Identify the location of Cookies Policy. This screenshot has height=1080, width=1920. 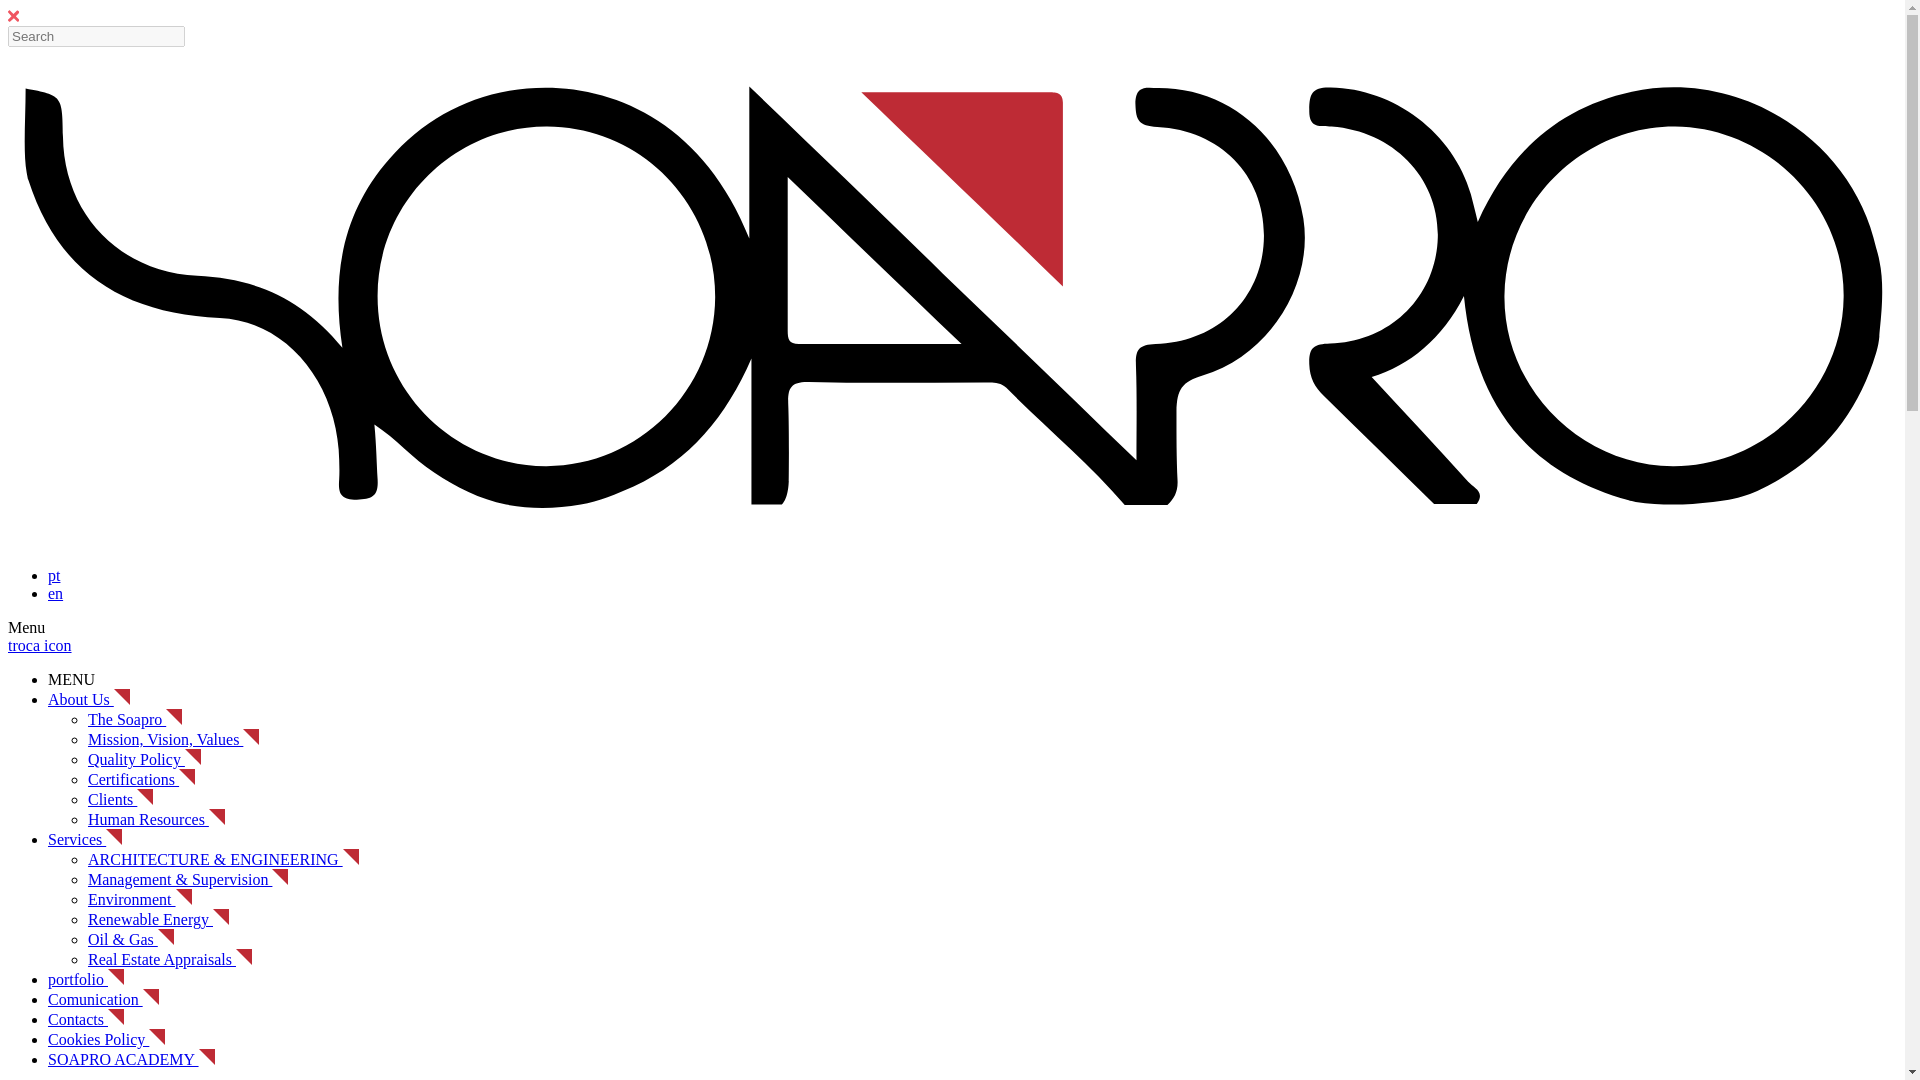
(106, 1039).